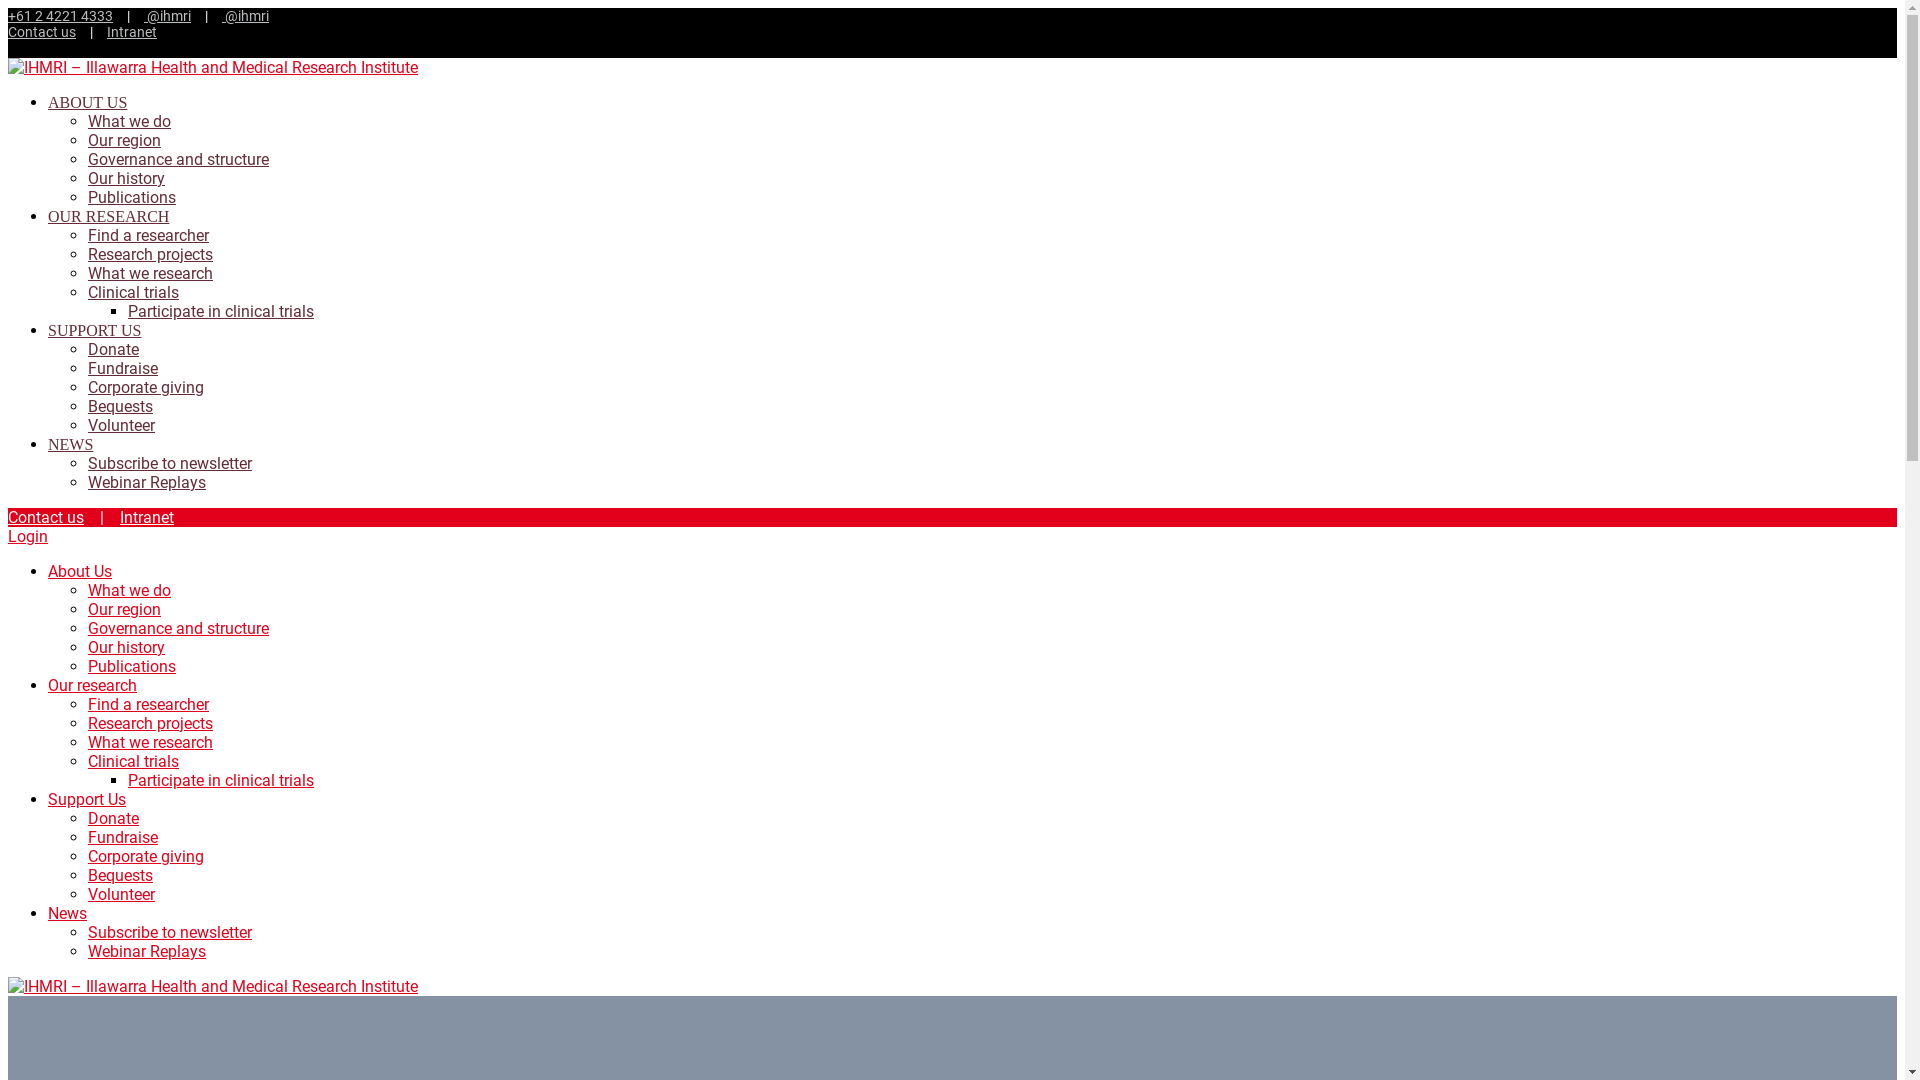 This screenshot has width=1920, height=1080. What do you see at coordinates (80, 572) in the screenshot?
I see `About Us` at bounding box center [80, 572].